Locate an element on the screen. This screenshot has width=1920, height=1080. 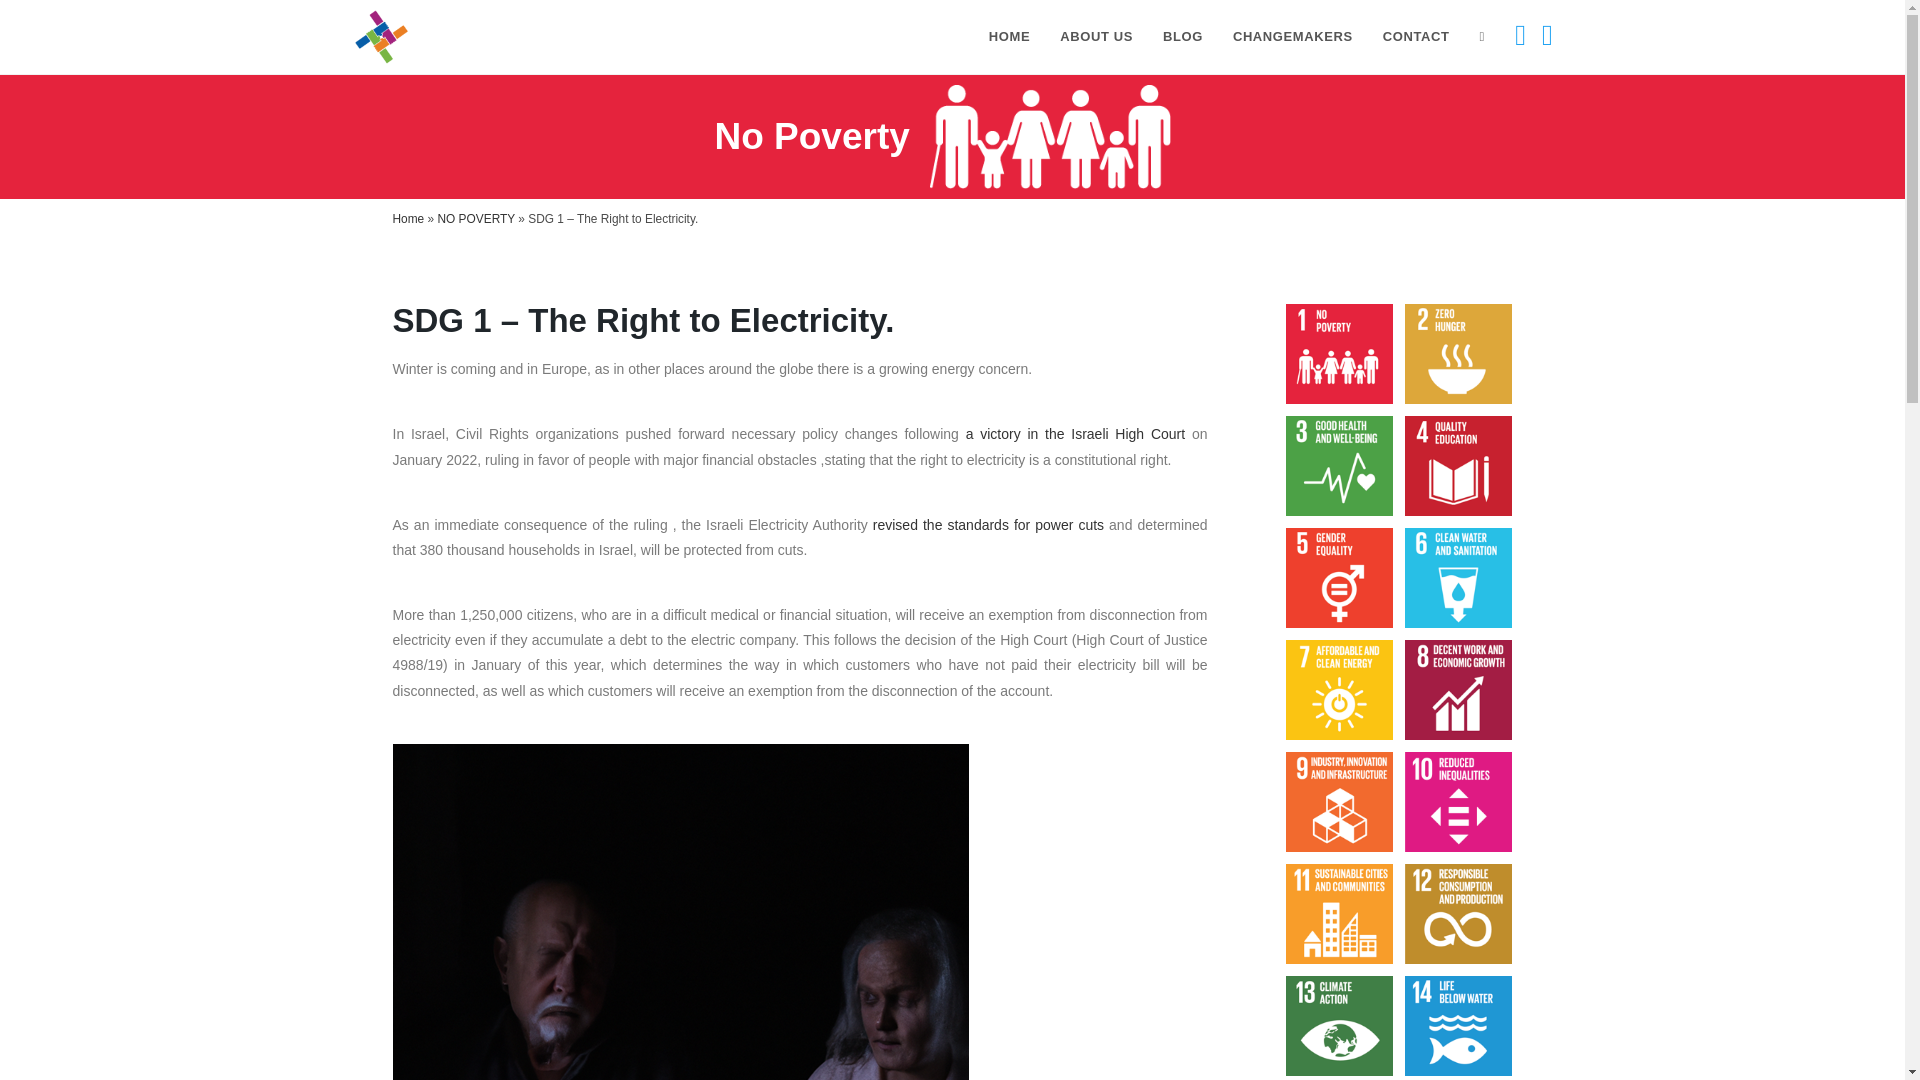
a victory in the Israeli High Court is located at coordinates (1076, 433).